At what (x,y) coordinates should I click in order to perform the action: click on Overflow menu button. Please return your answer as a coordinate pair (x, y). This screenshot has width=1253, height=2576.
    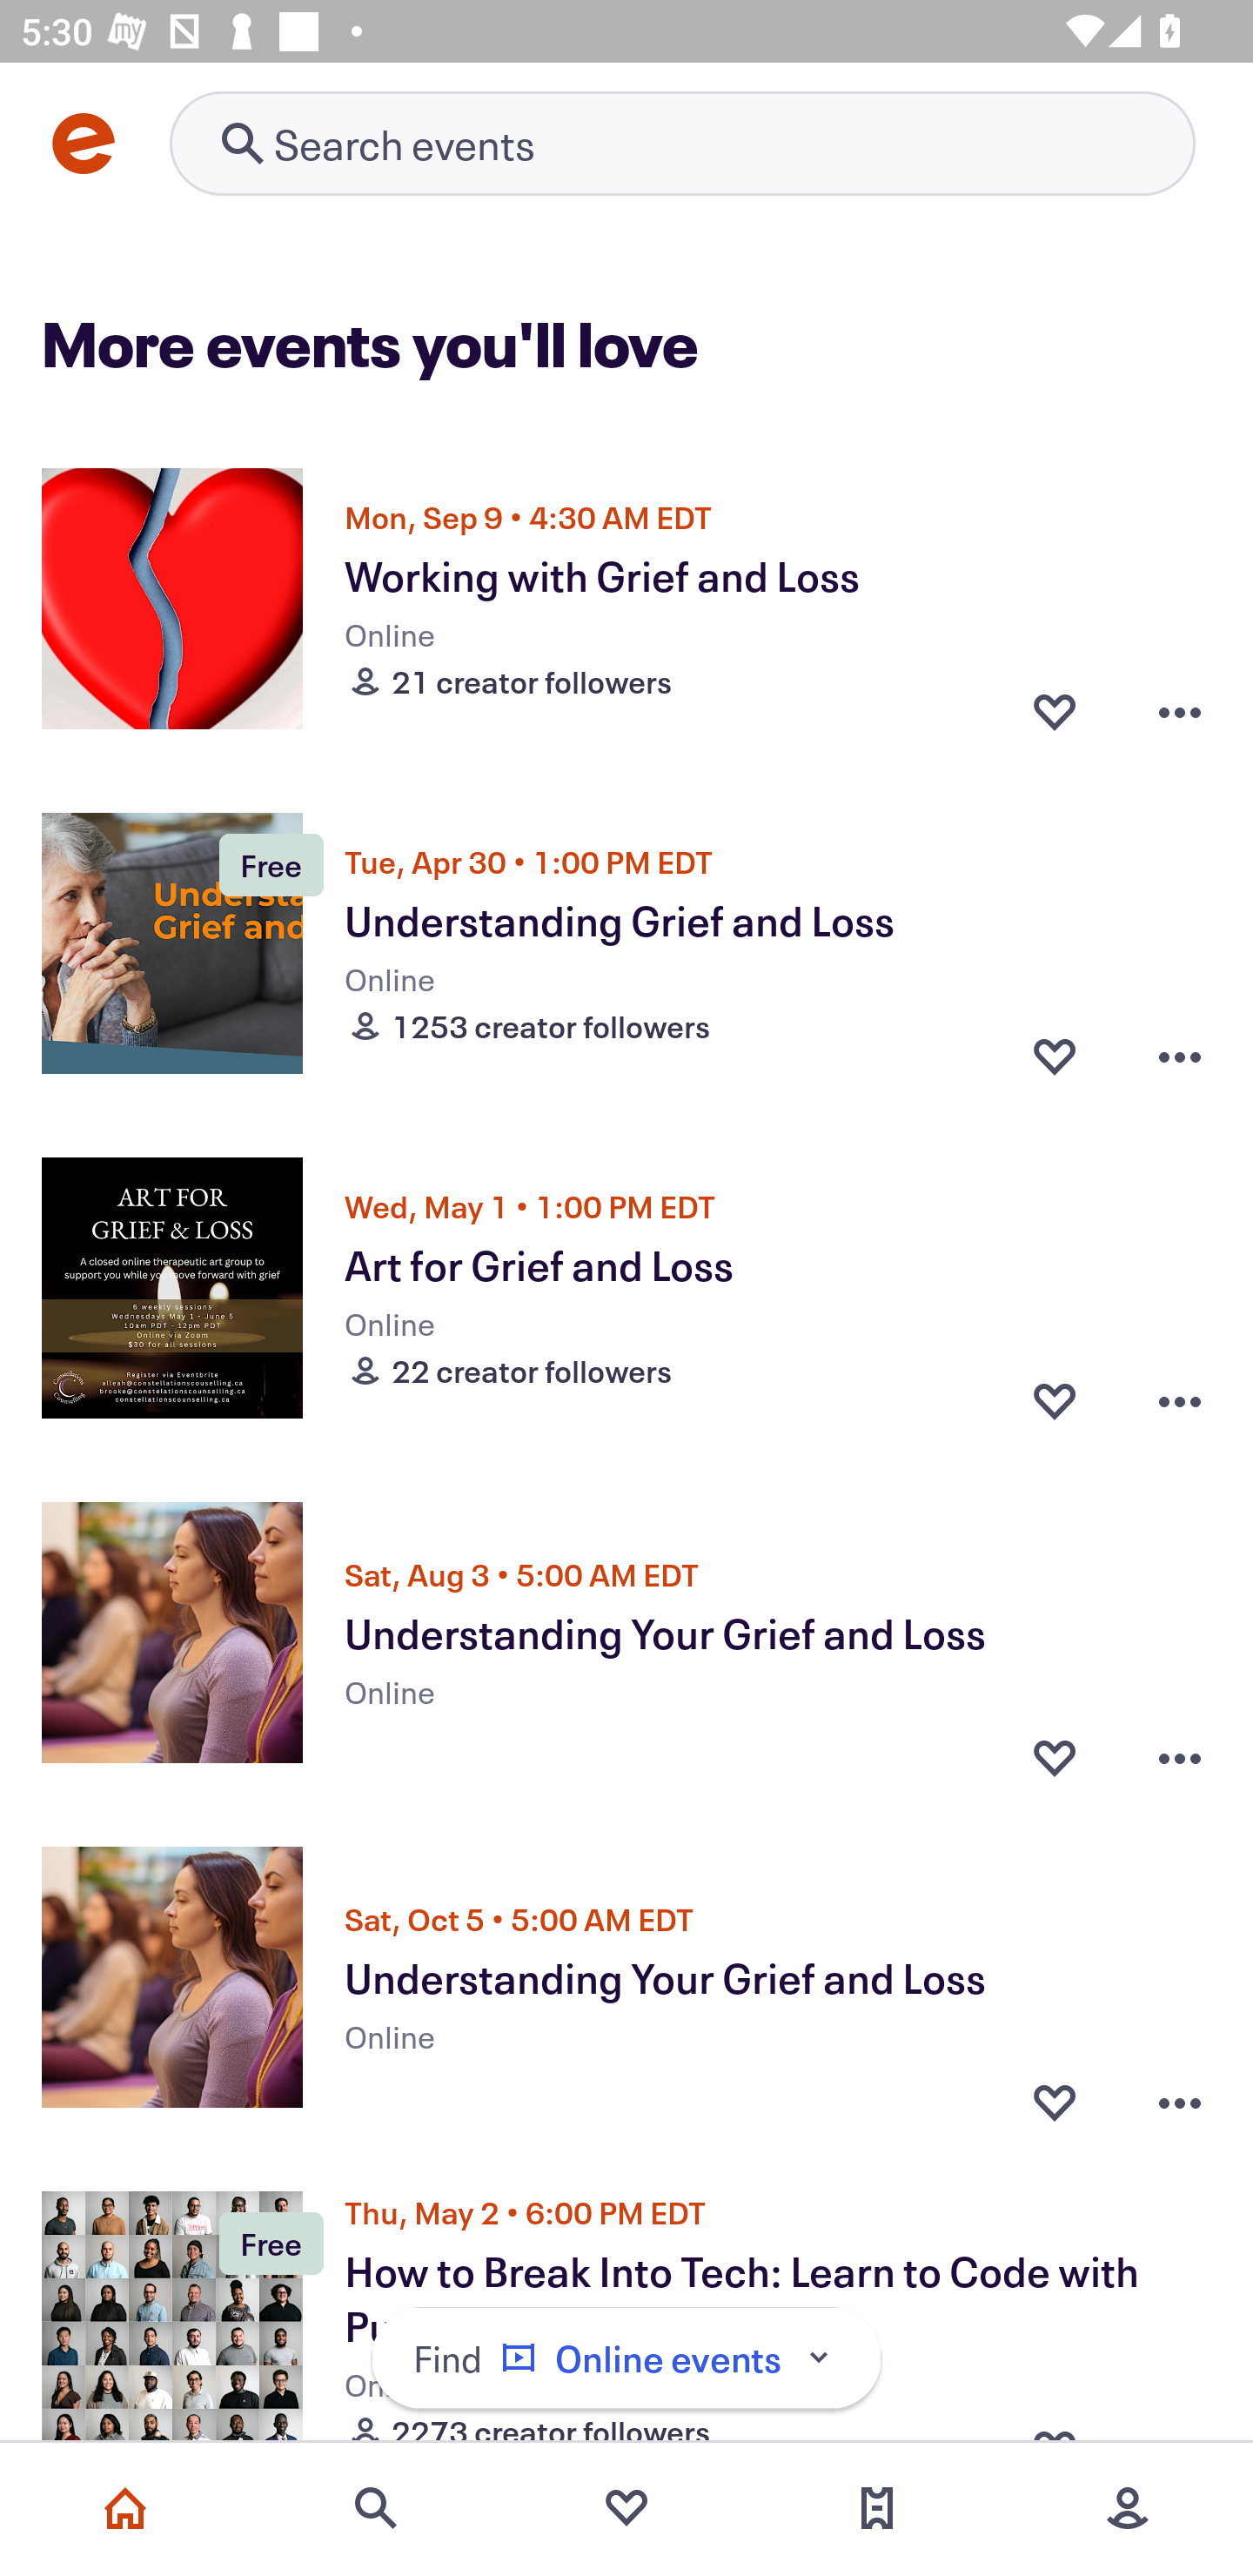
    Looking at the image, I should click on (1180, 1749).